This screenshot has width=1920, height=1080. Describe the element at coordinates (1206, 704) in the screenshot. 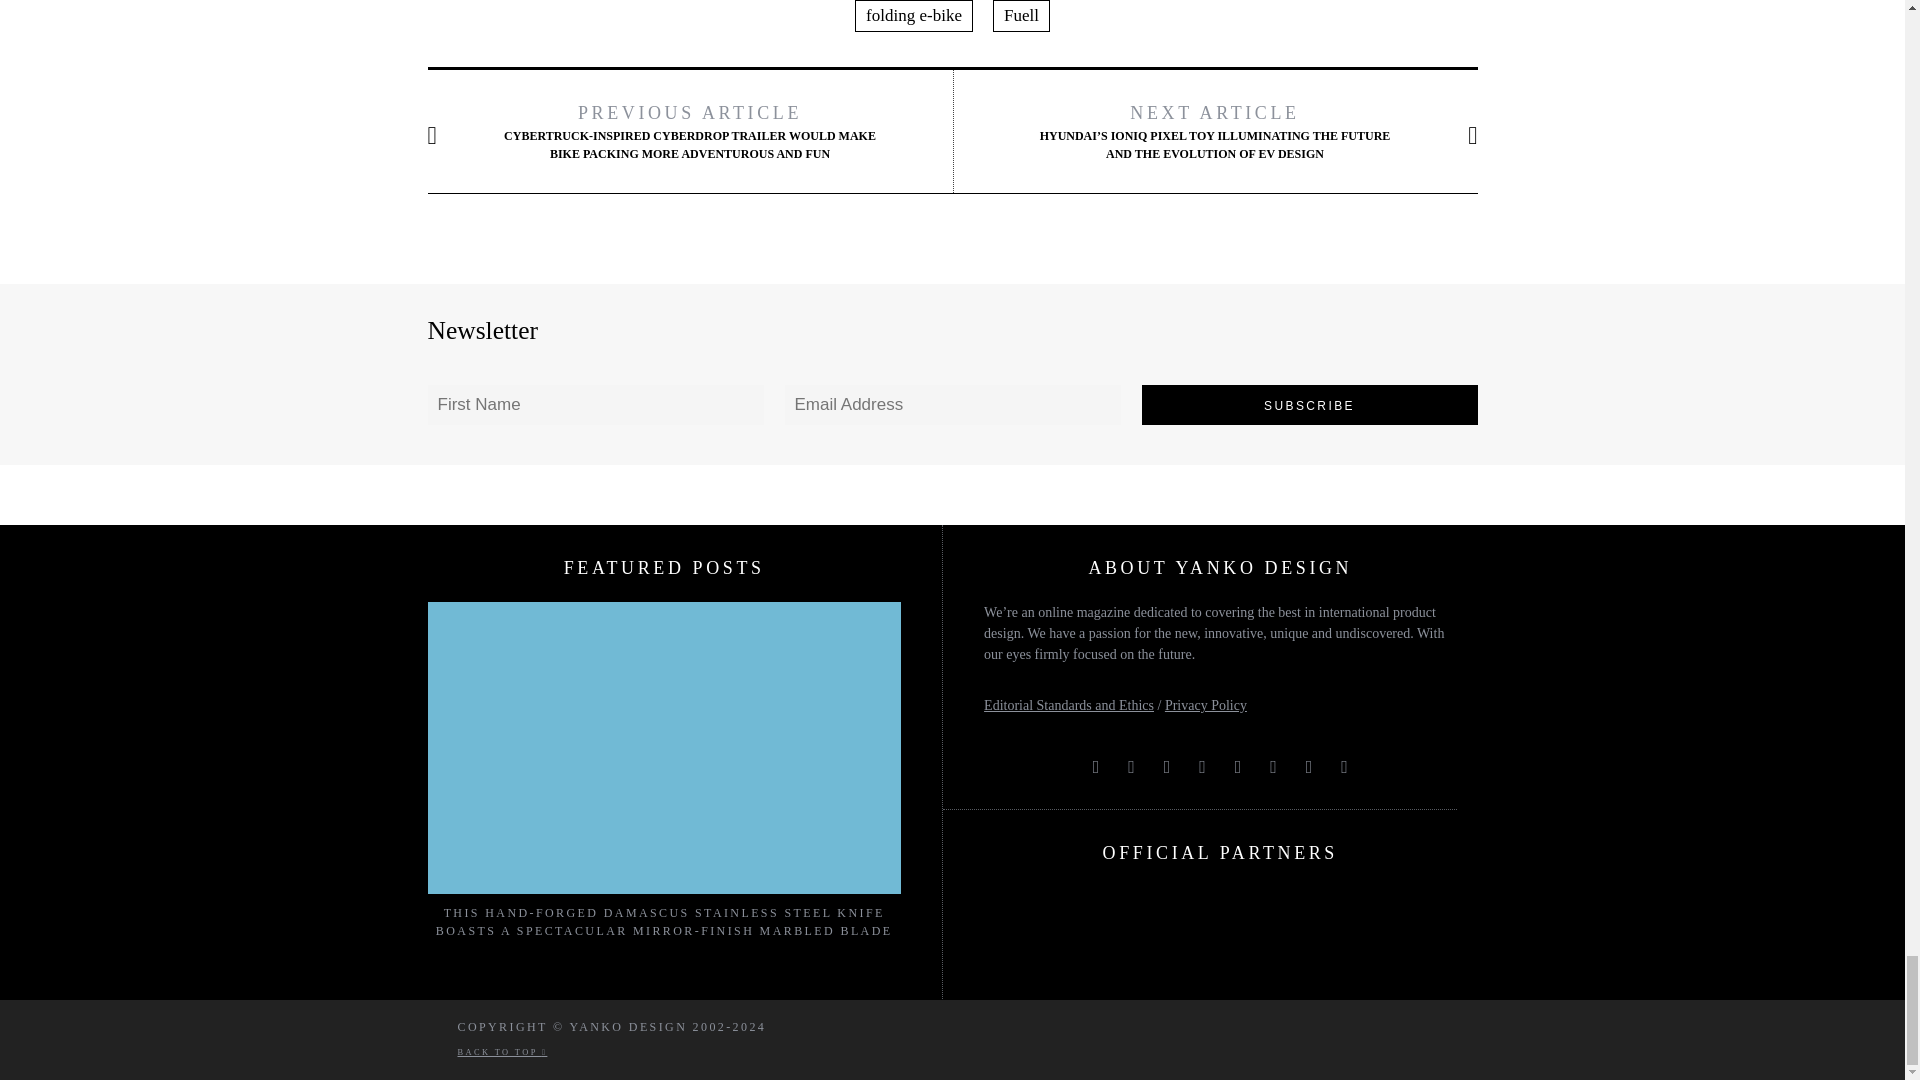

I see `Privacy Policy` at that location.